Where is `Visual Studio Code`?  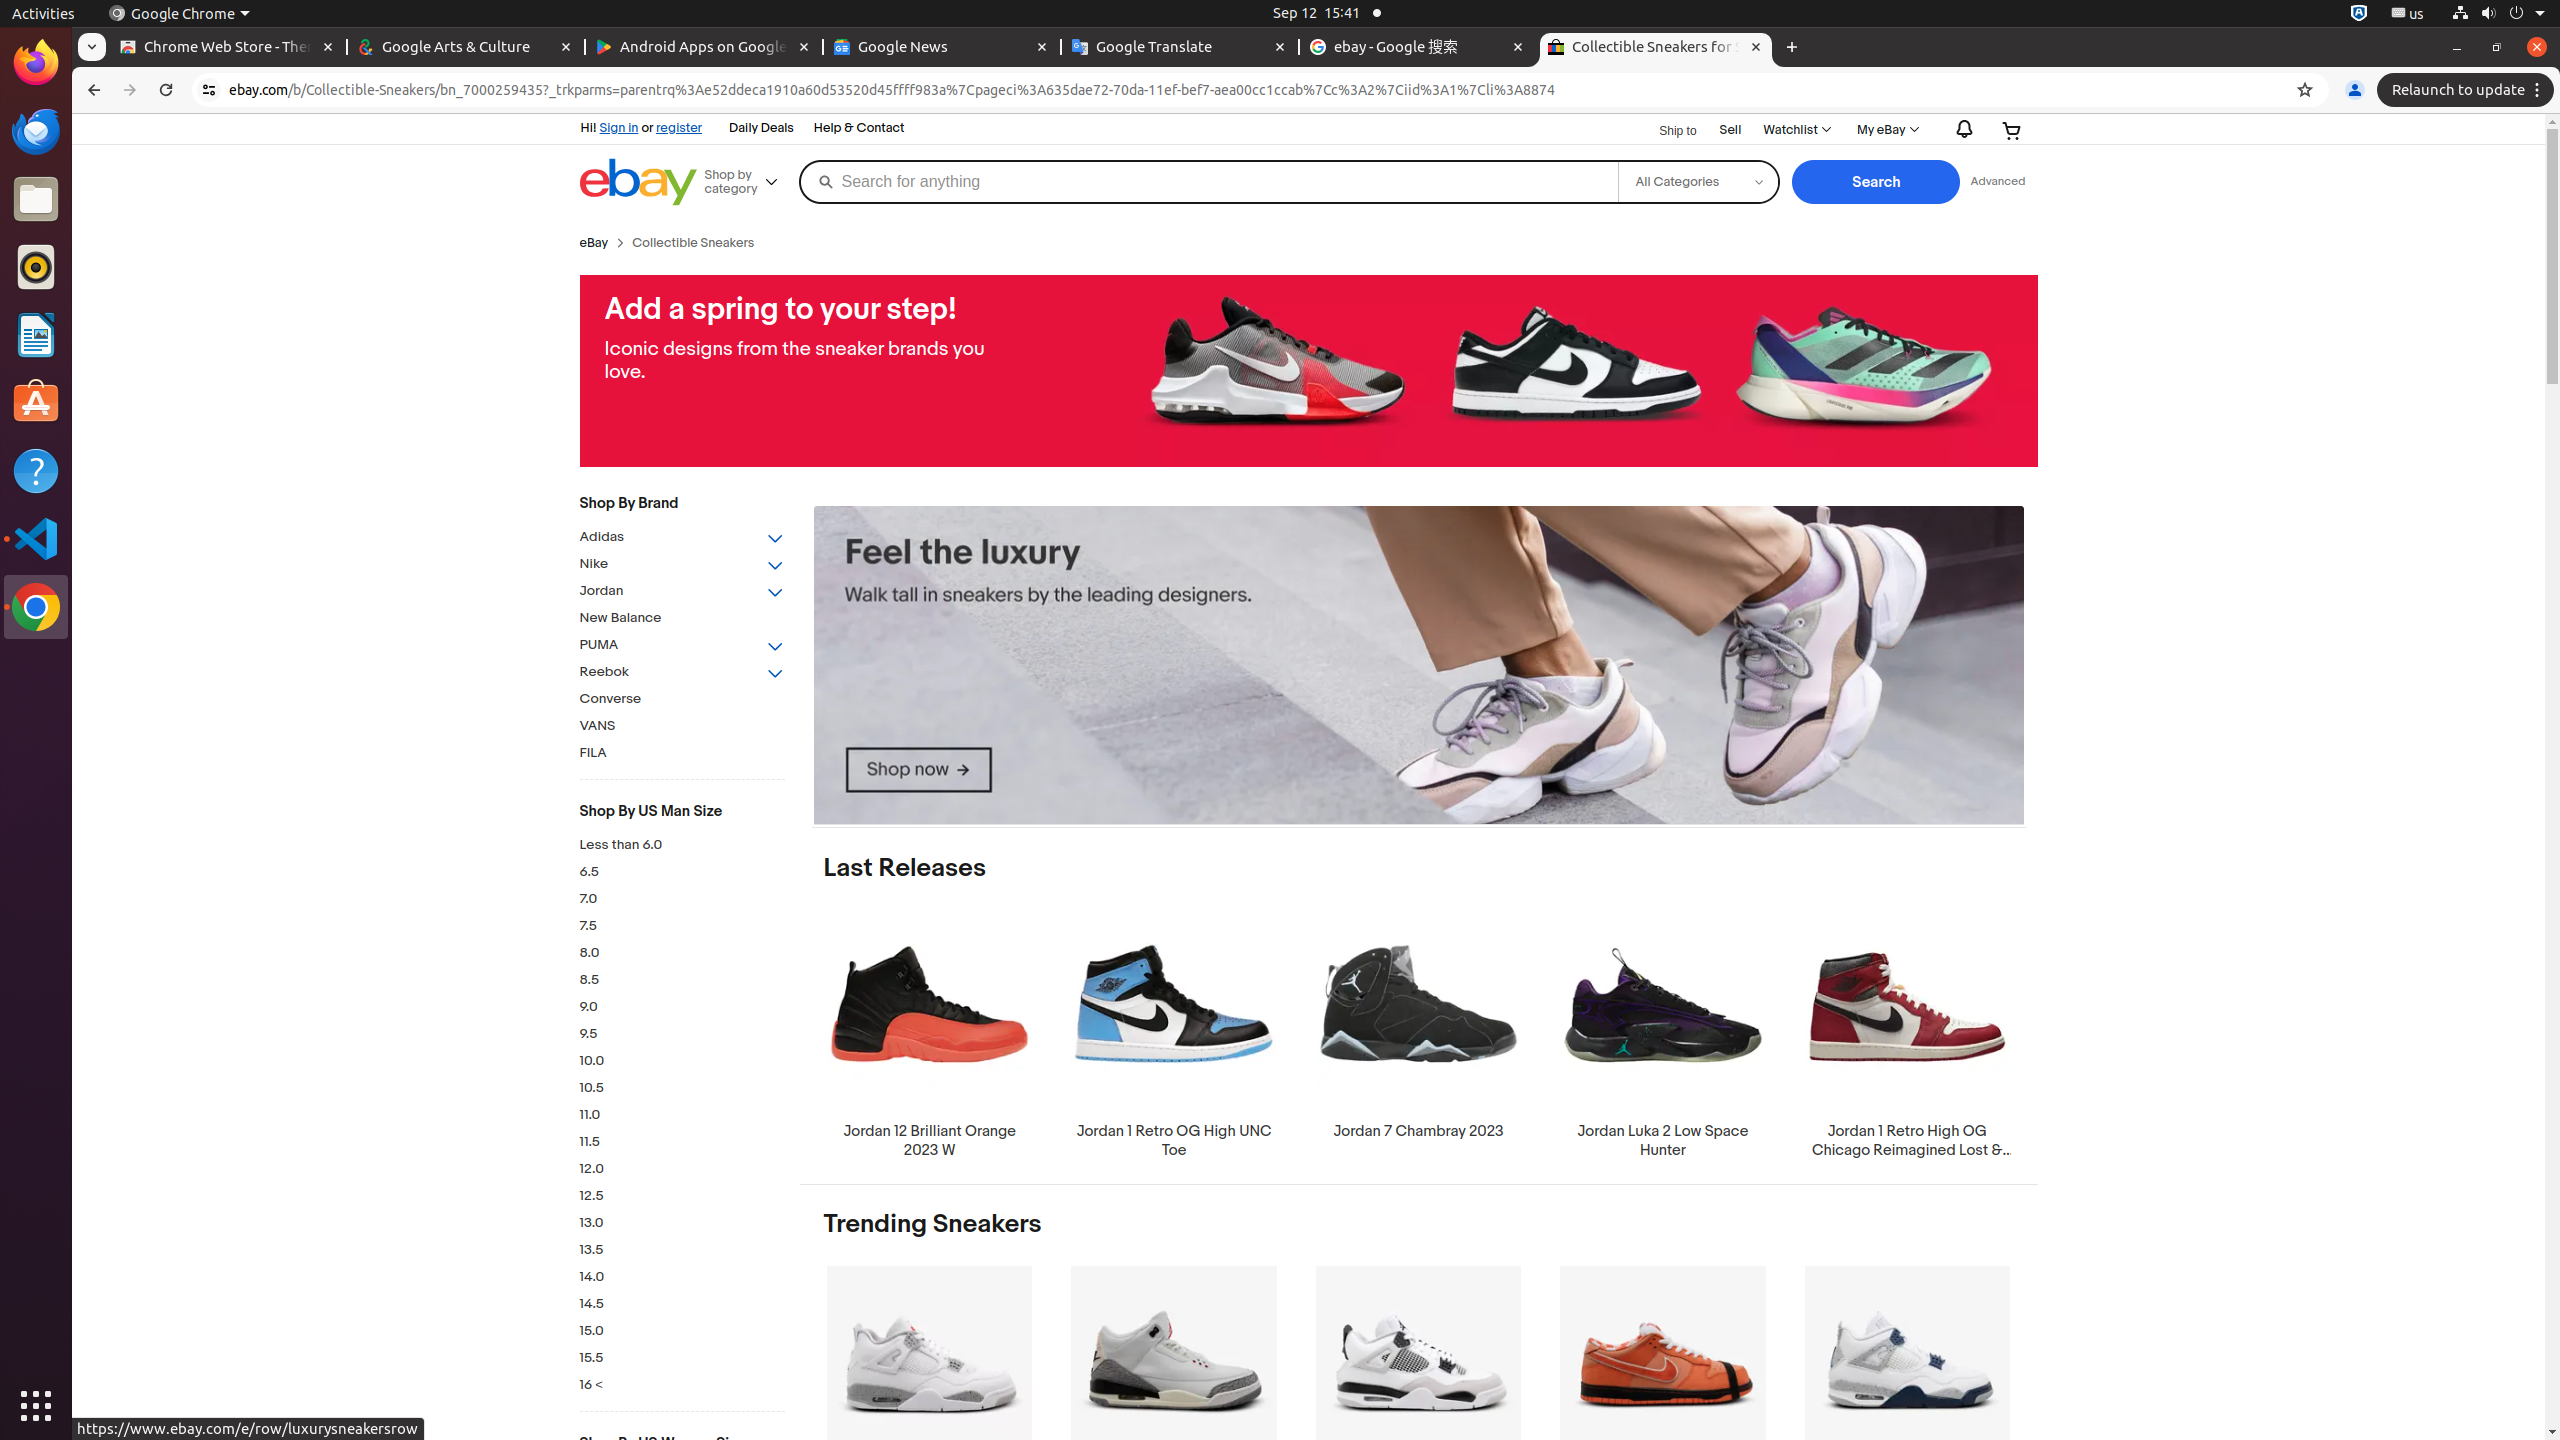
Visual Studio Code is located at coordinates (36, 538).